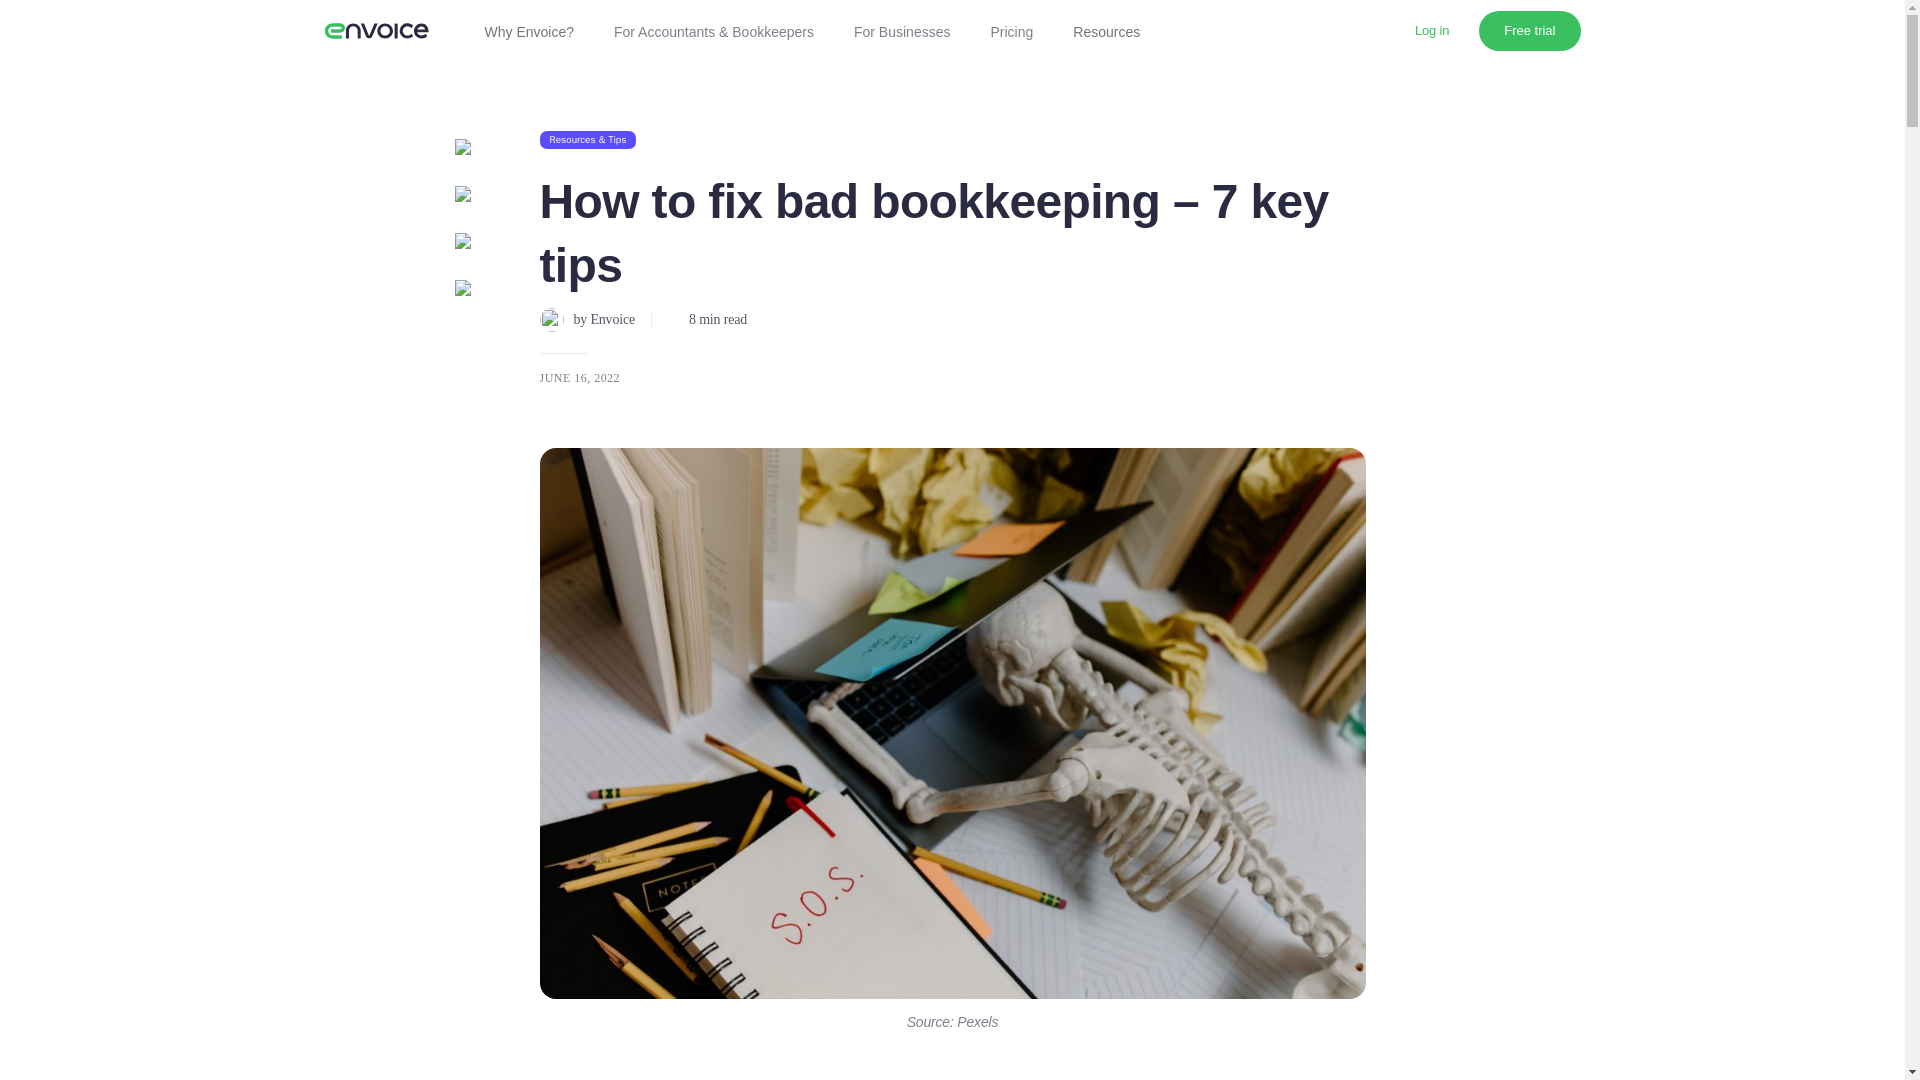  Describe the element at coordinates (528, 30) in the screenshot. I see `Why Envoice?` at that location.